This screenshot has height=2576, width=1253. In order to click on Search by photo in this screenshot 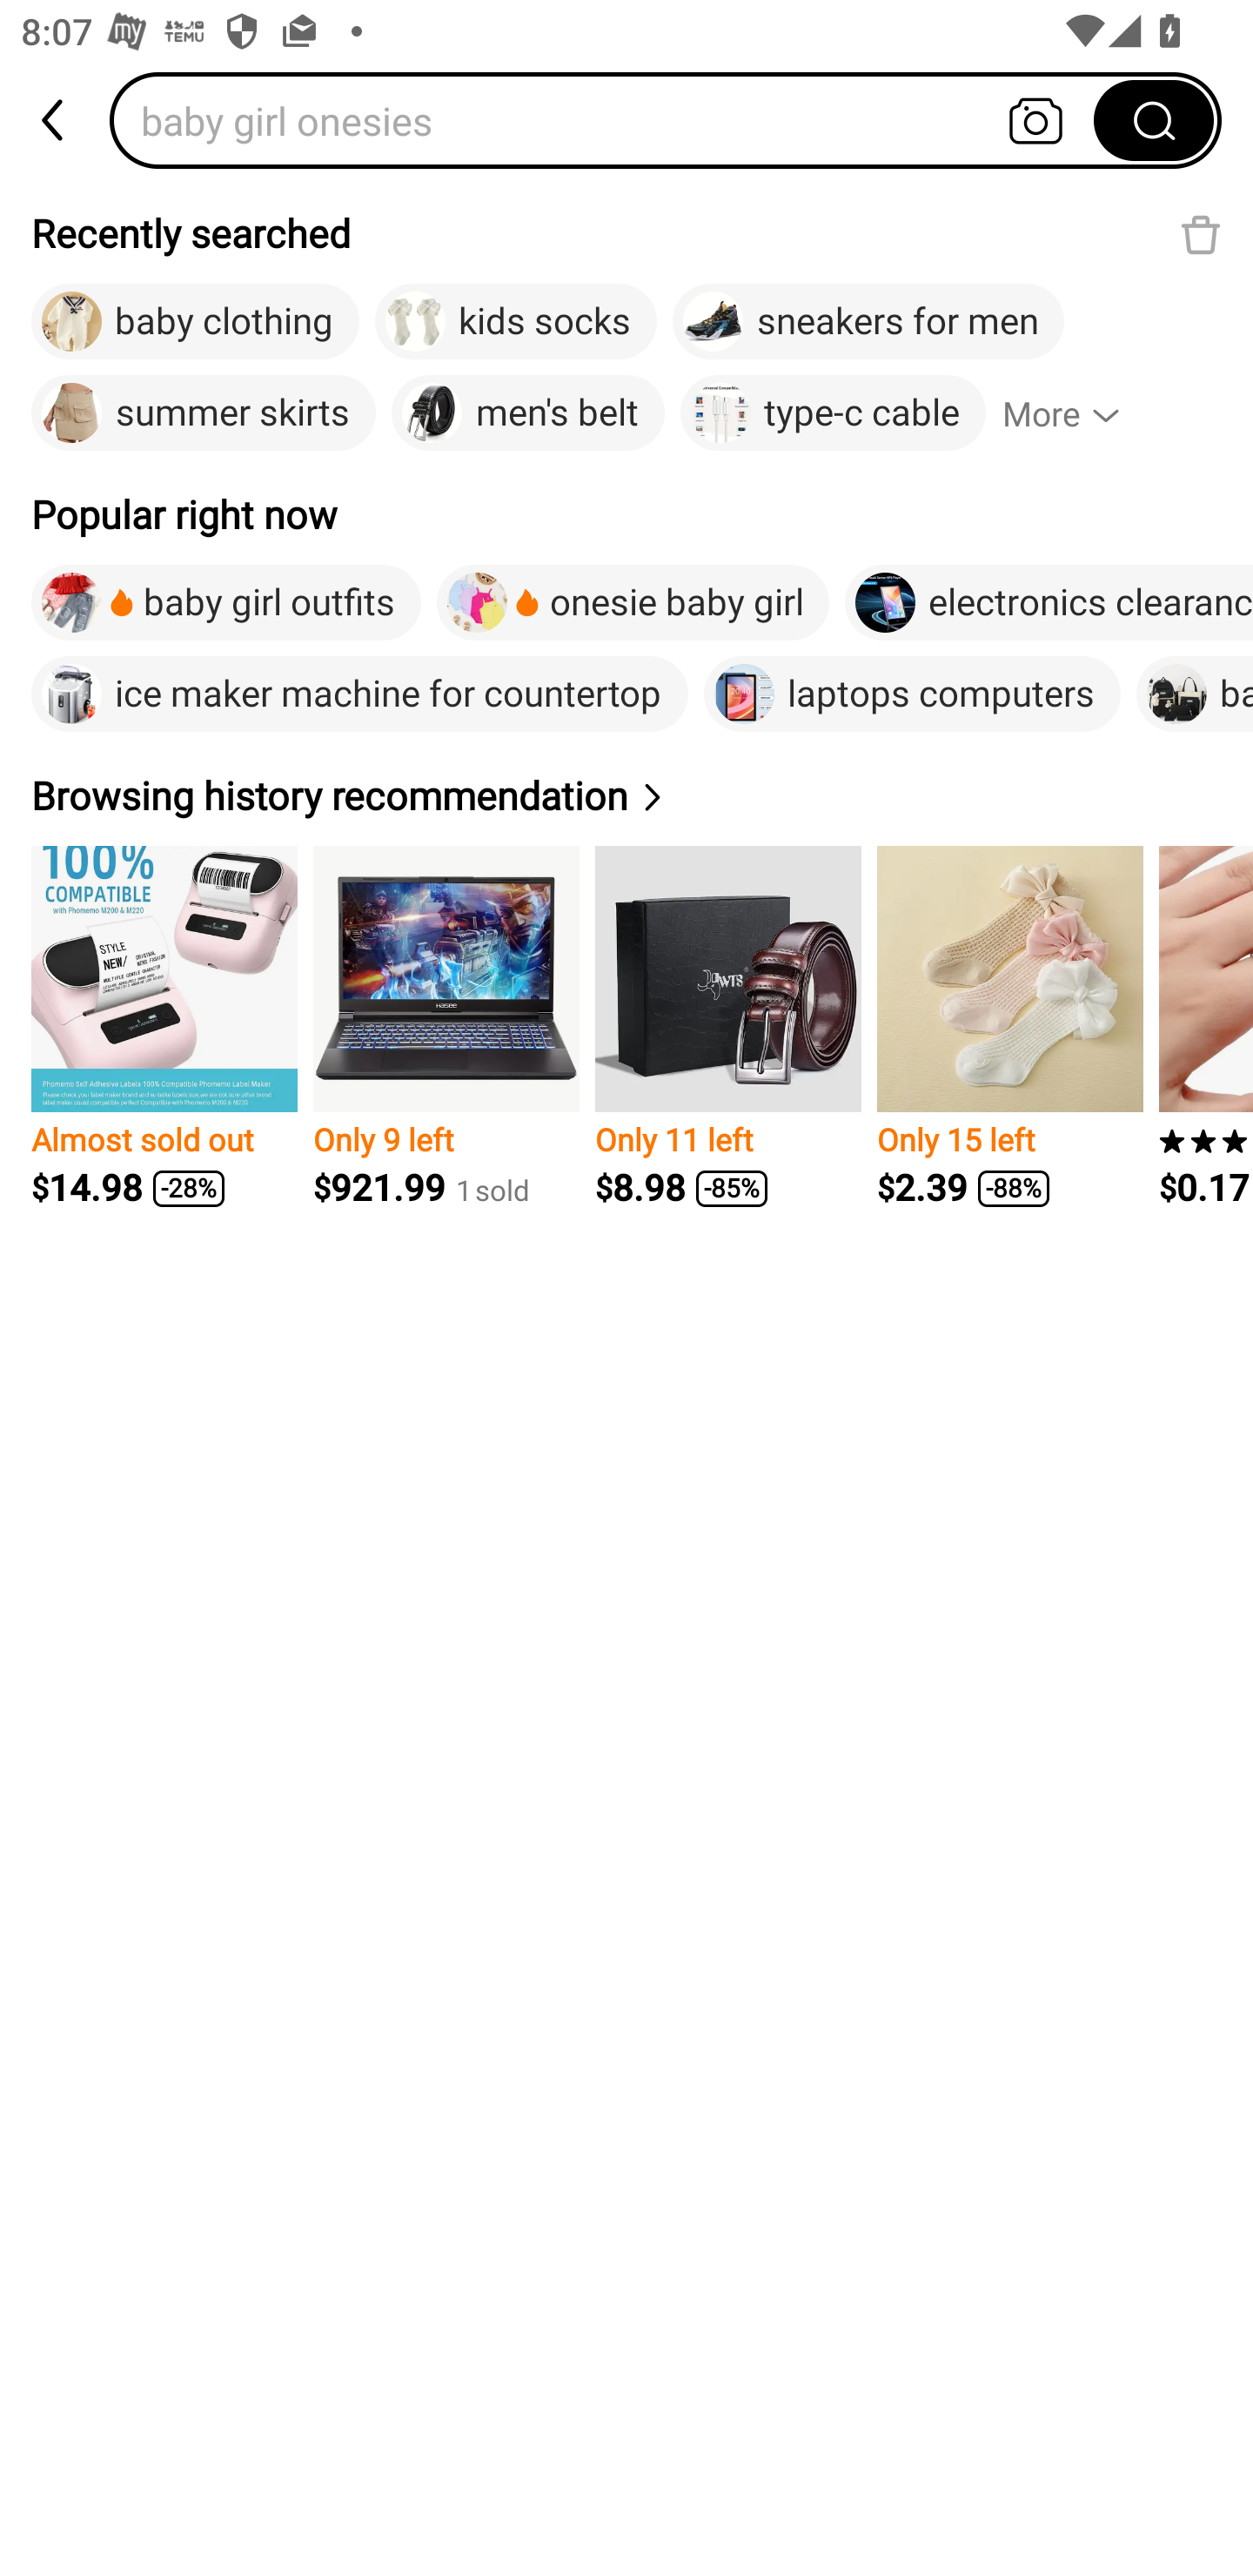, I will do `click(1035, 120)`.